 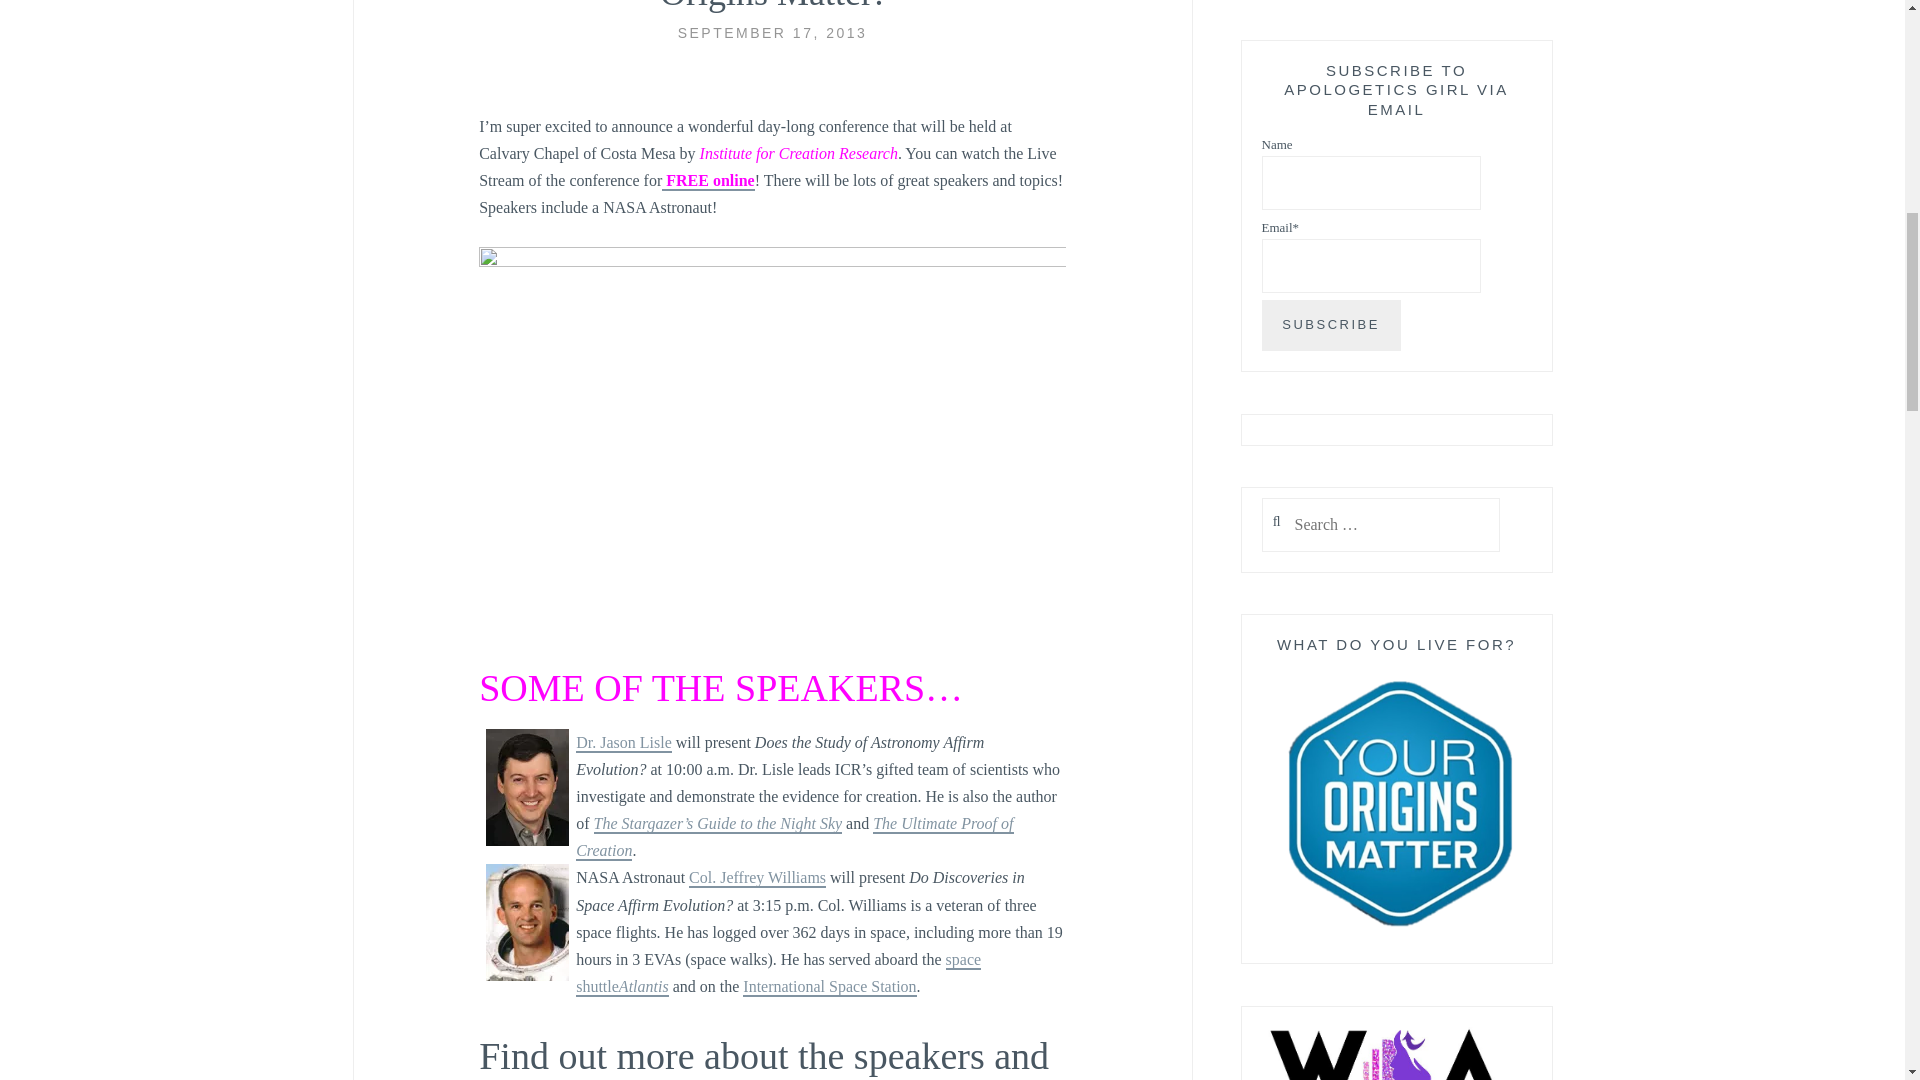 I want to click on Dr. Jason Lisle, so click(x=624, y=743).